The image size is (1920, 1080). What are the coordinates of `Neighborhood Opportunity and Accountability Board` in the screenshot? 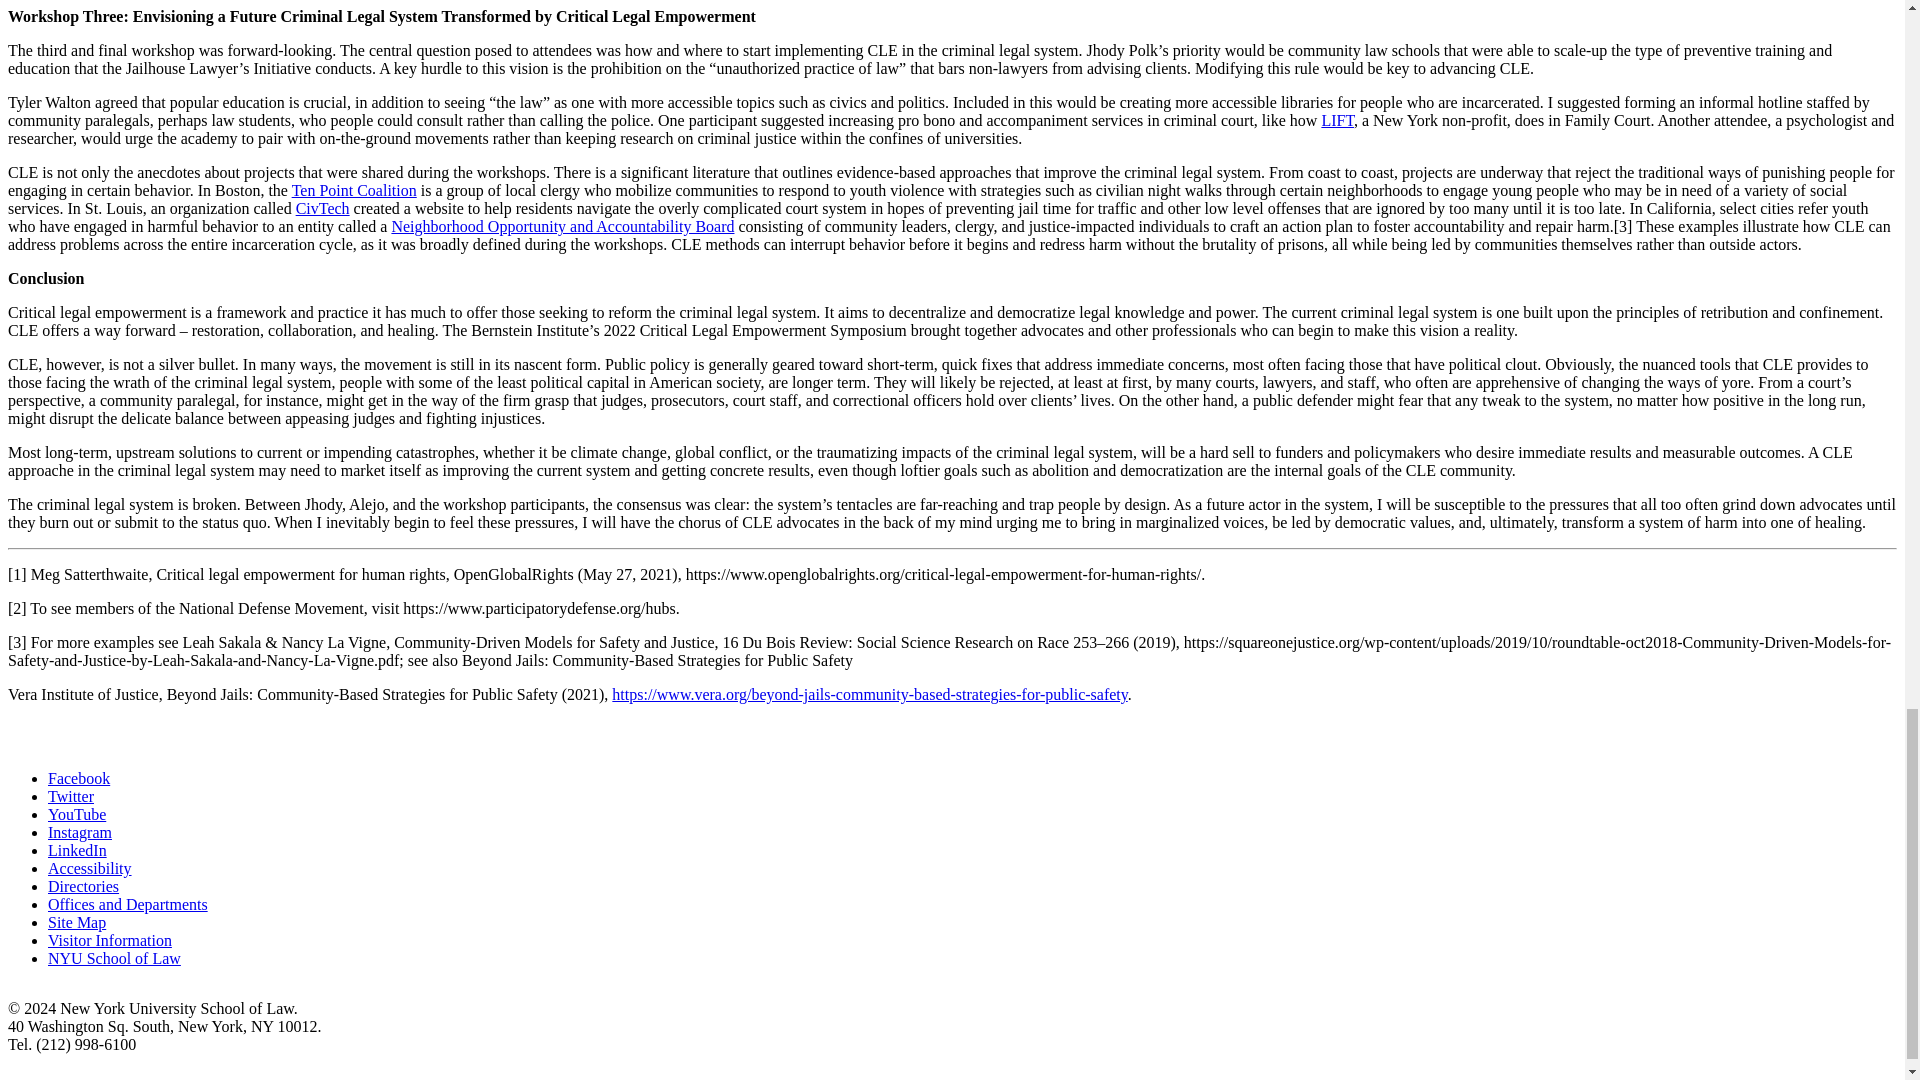 It's located at (562, 226).